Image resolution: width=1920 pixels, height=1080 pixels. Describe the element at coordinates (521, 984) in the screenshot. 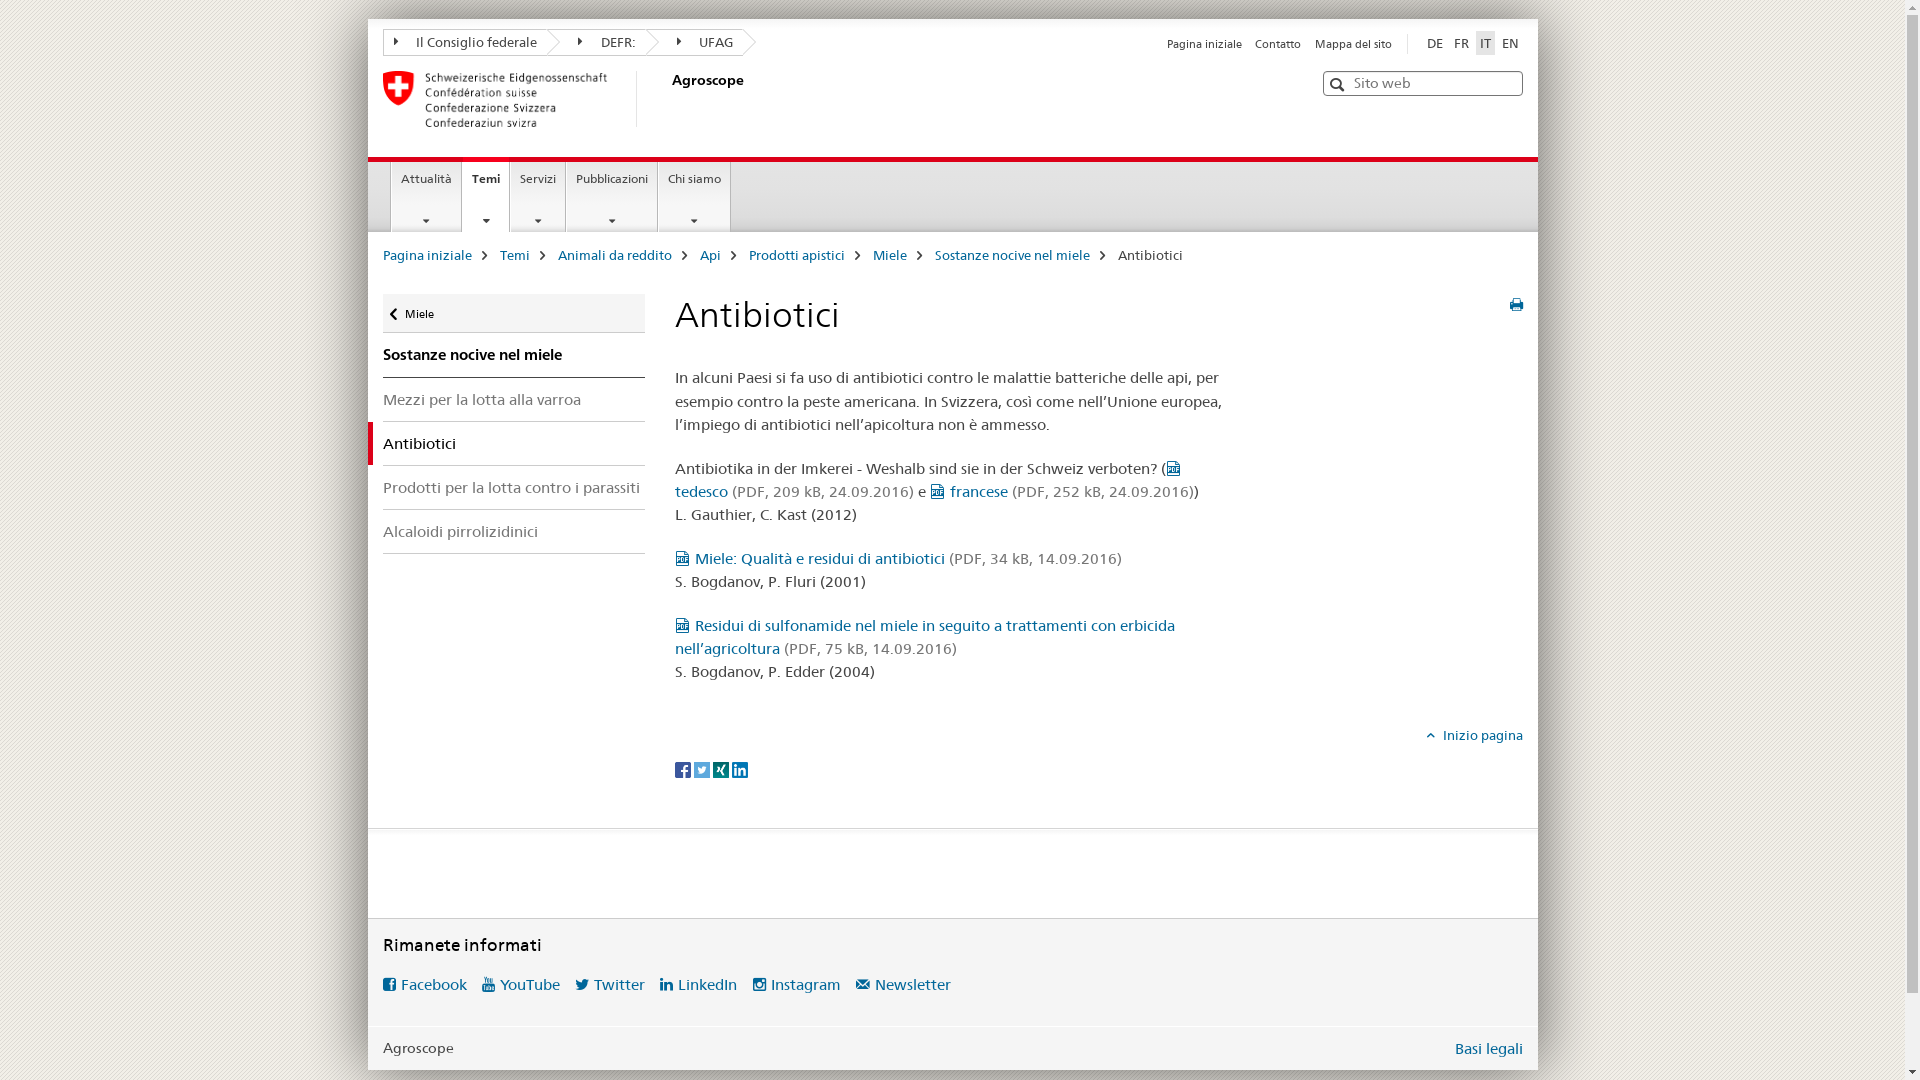

I see `YouTube` at that location.